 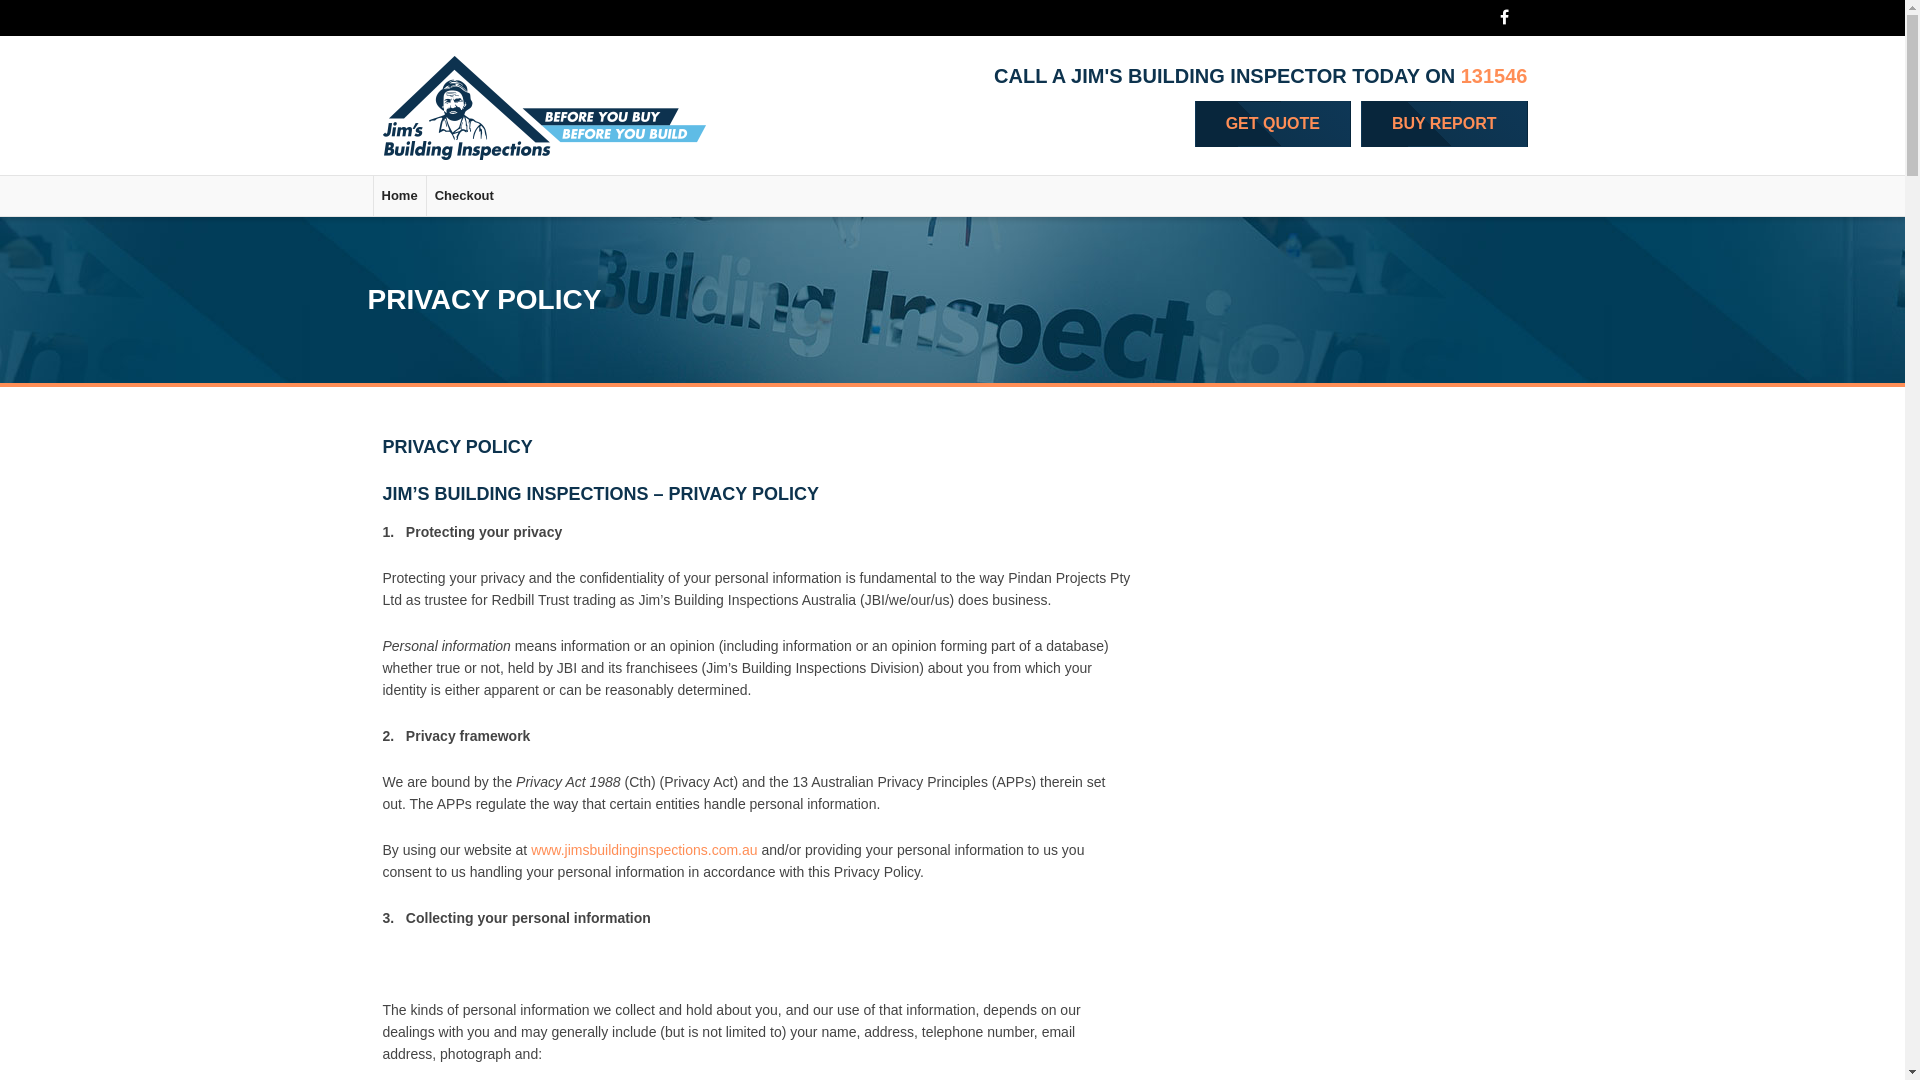 What do you see at coordinates (644, 850) in the screenshot?
I see `www.jimsbuildinginspections.com.au` at bounding box center [644, 850].